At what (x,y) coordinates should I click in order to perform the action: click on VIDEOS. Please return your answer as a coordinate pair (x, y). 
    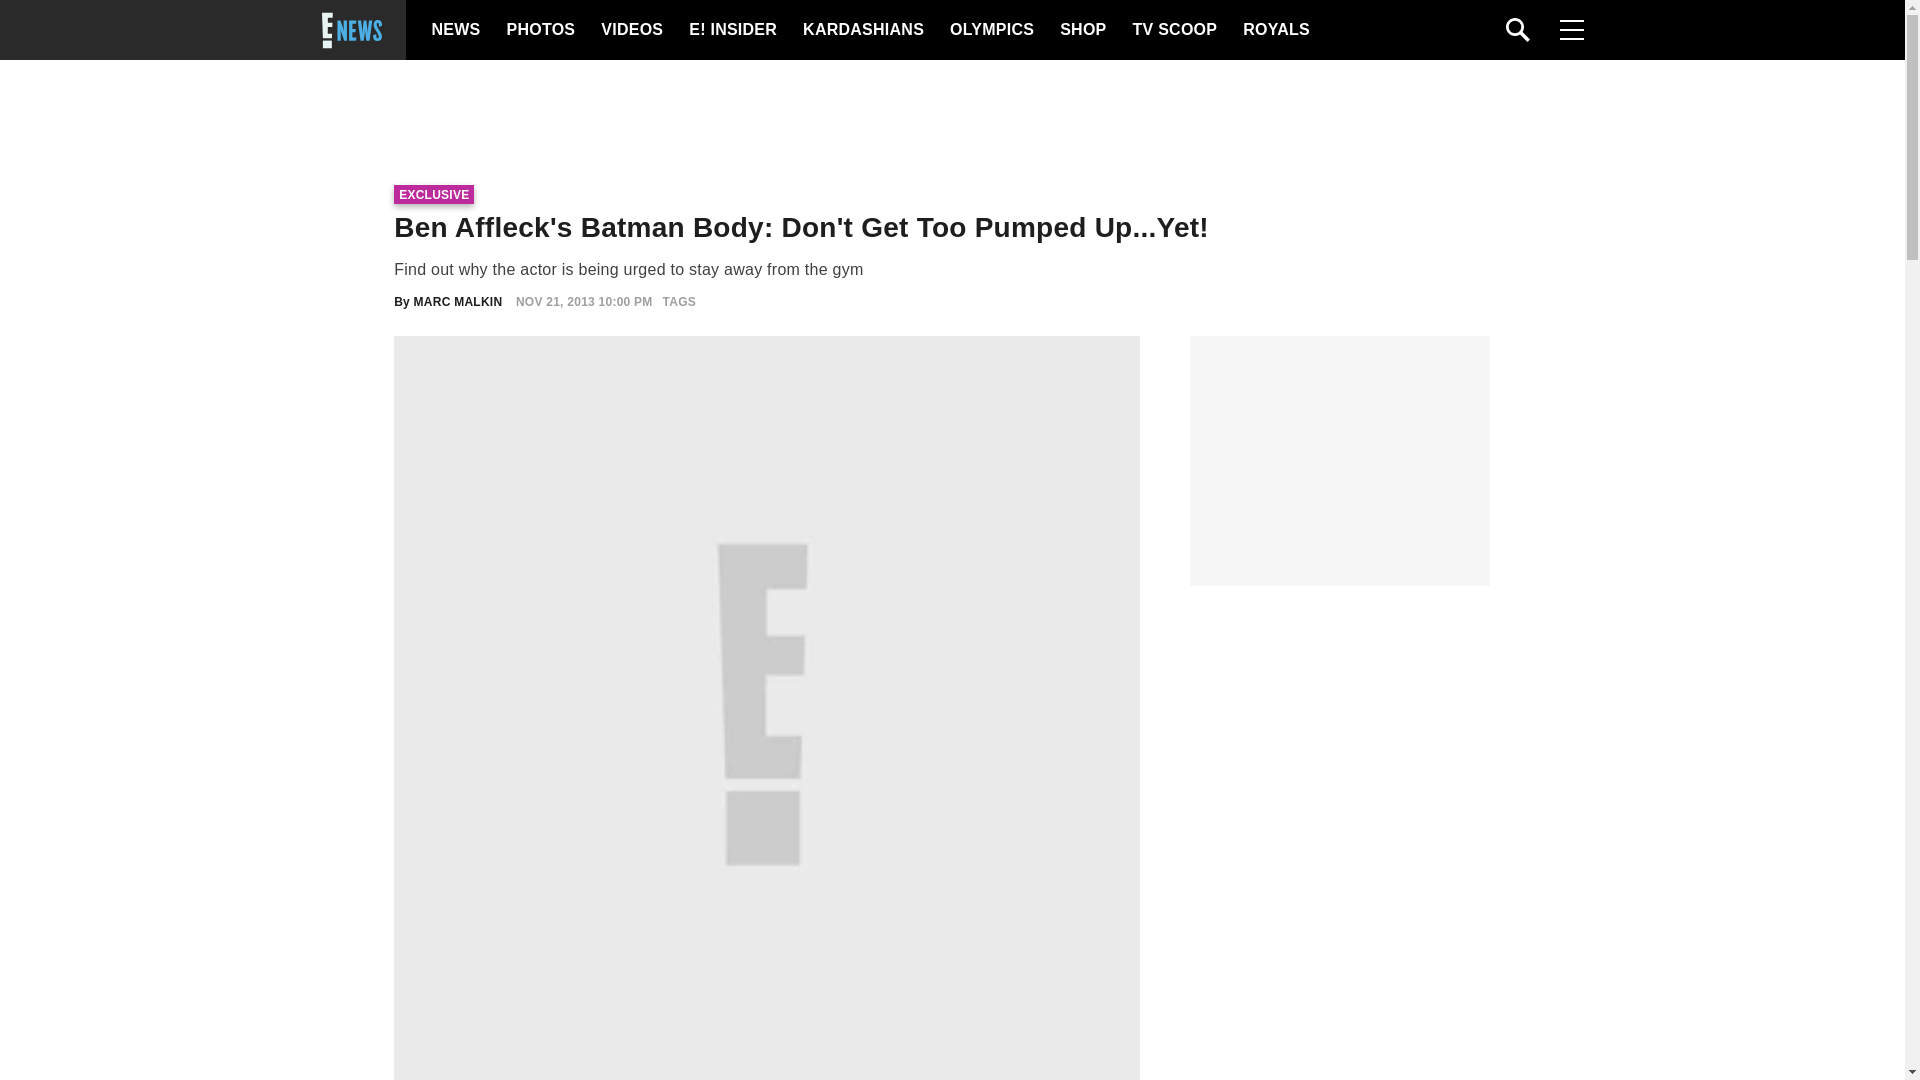
    Looking at the image, I should click on (630, 30).